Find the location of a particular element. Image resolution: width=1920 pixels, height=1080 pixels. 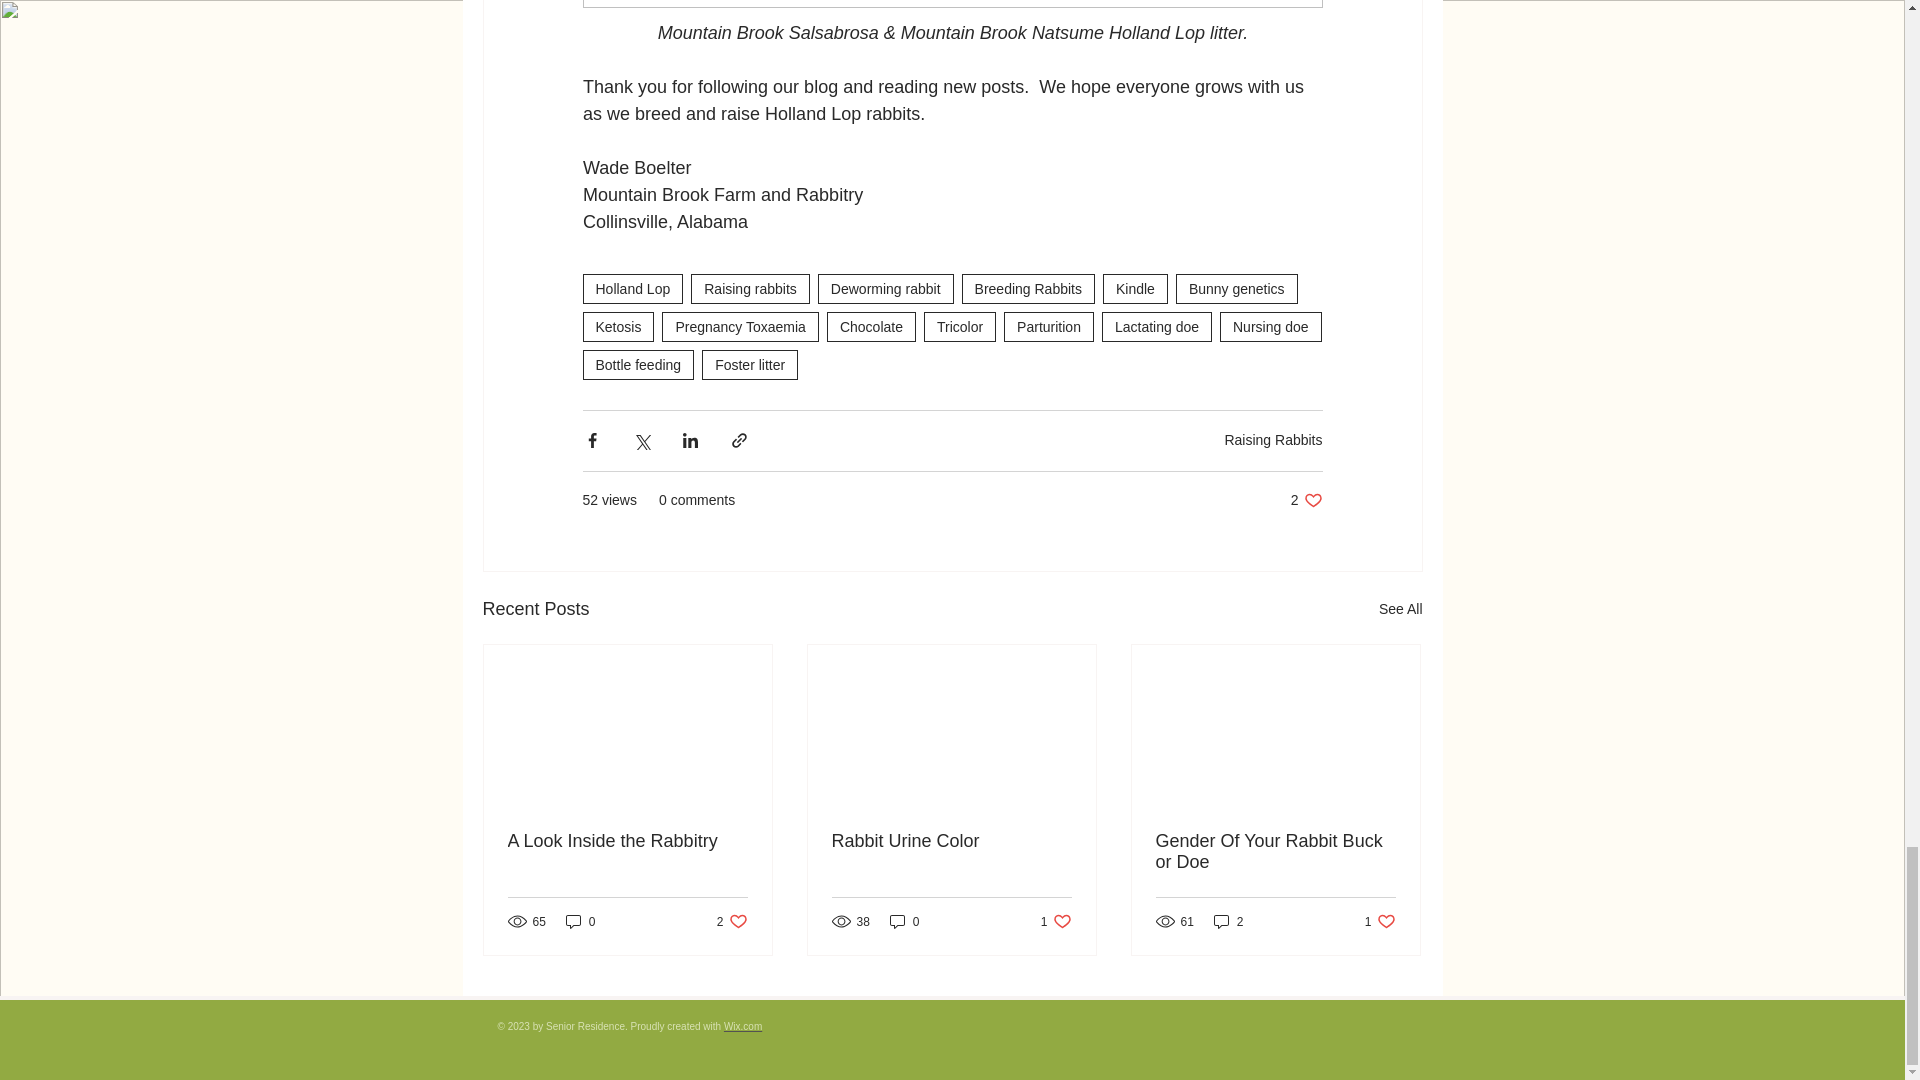

Kindle is located at coordinates (1134, 288).